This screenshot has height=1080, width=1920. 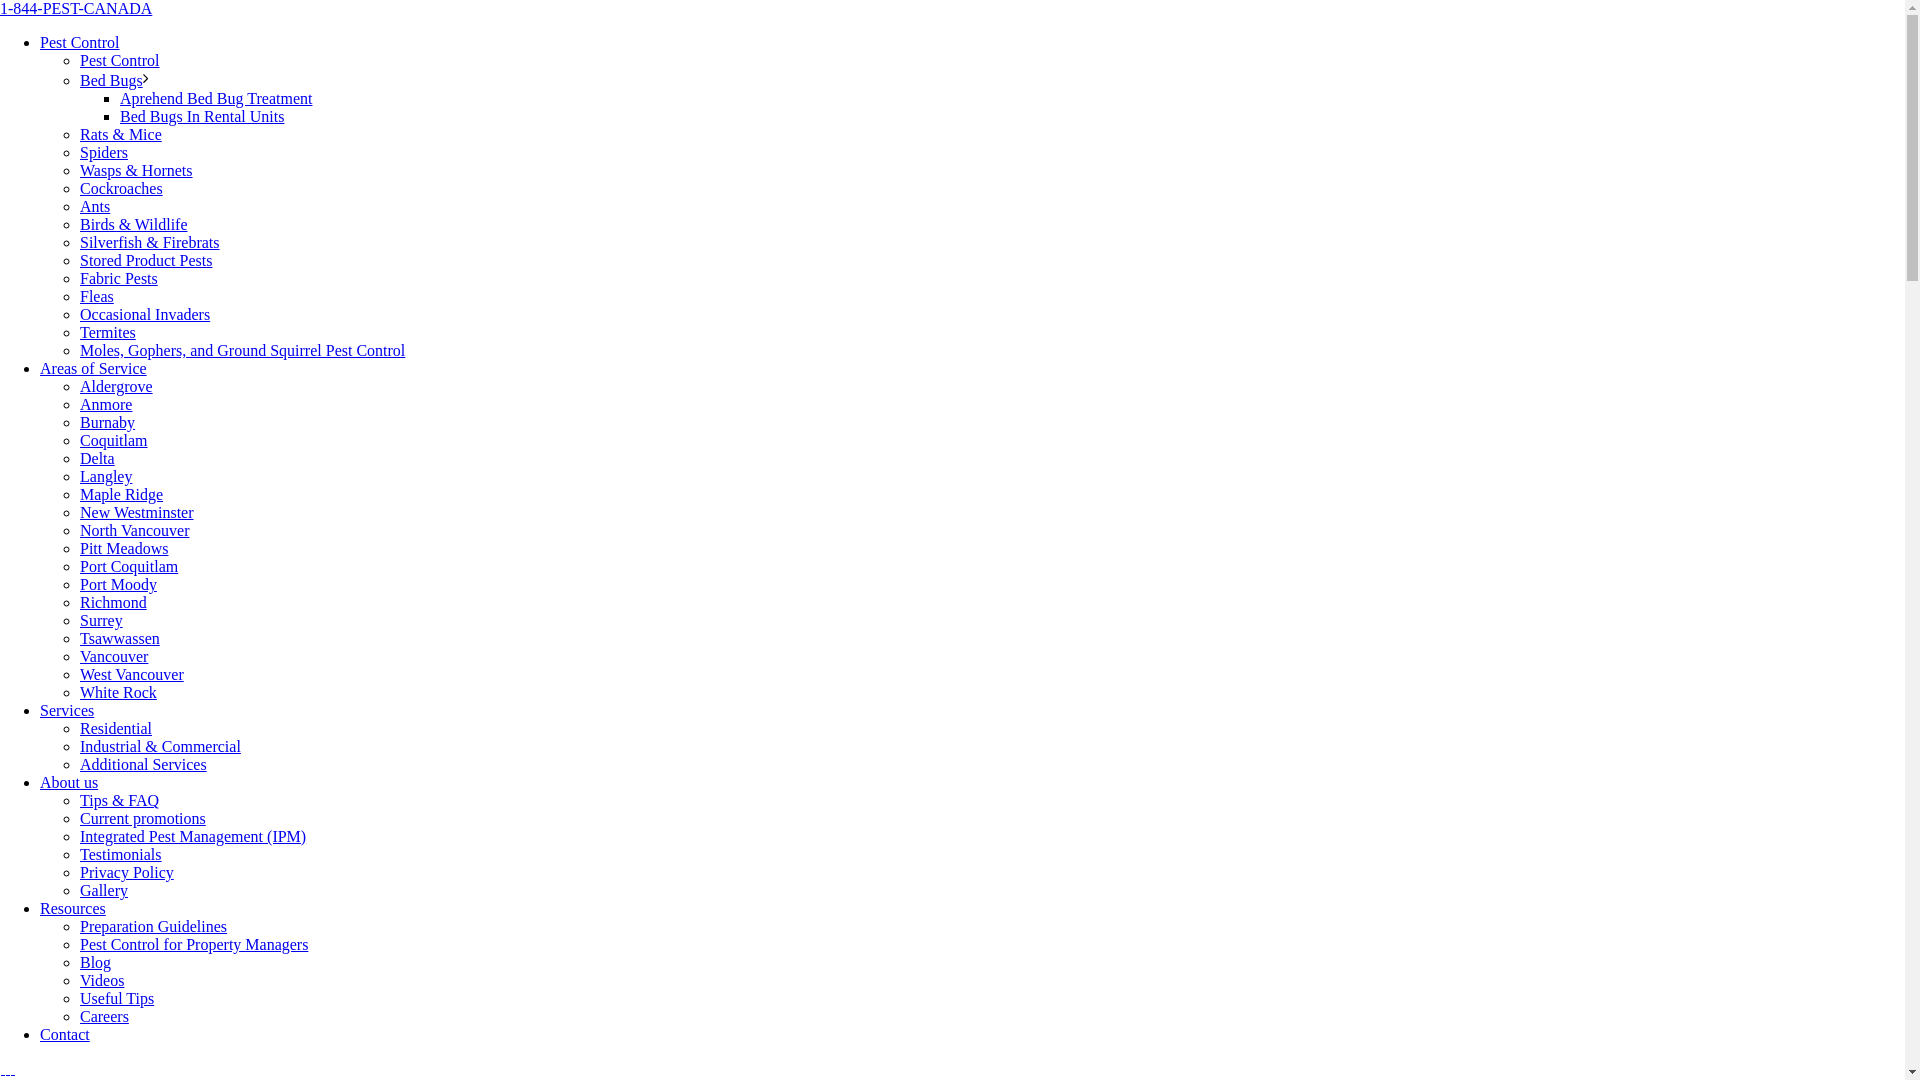 What do you see at coordinates (96, 962) in the screenshot?
I see `Blog` at bounding box center [96, 962].